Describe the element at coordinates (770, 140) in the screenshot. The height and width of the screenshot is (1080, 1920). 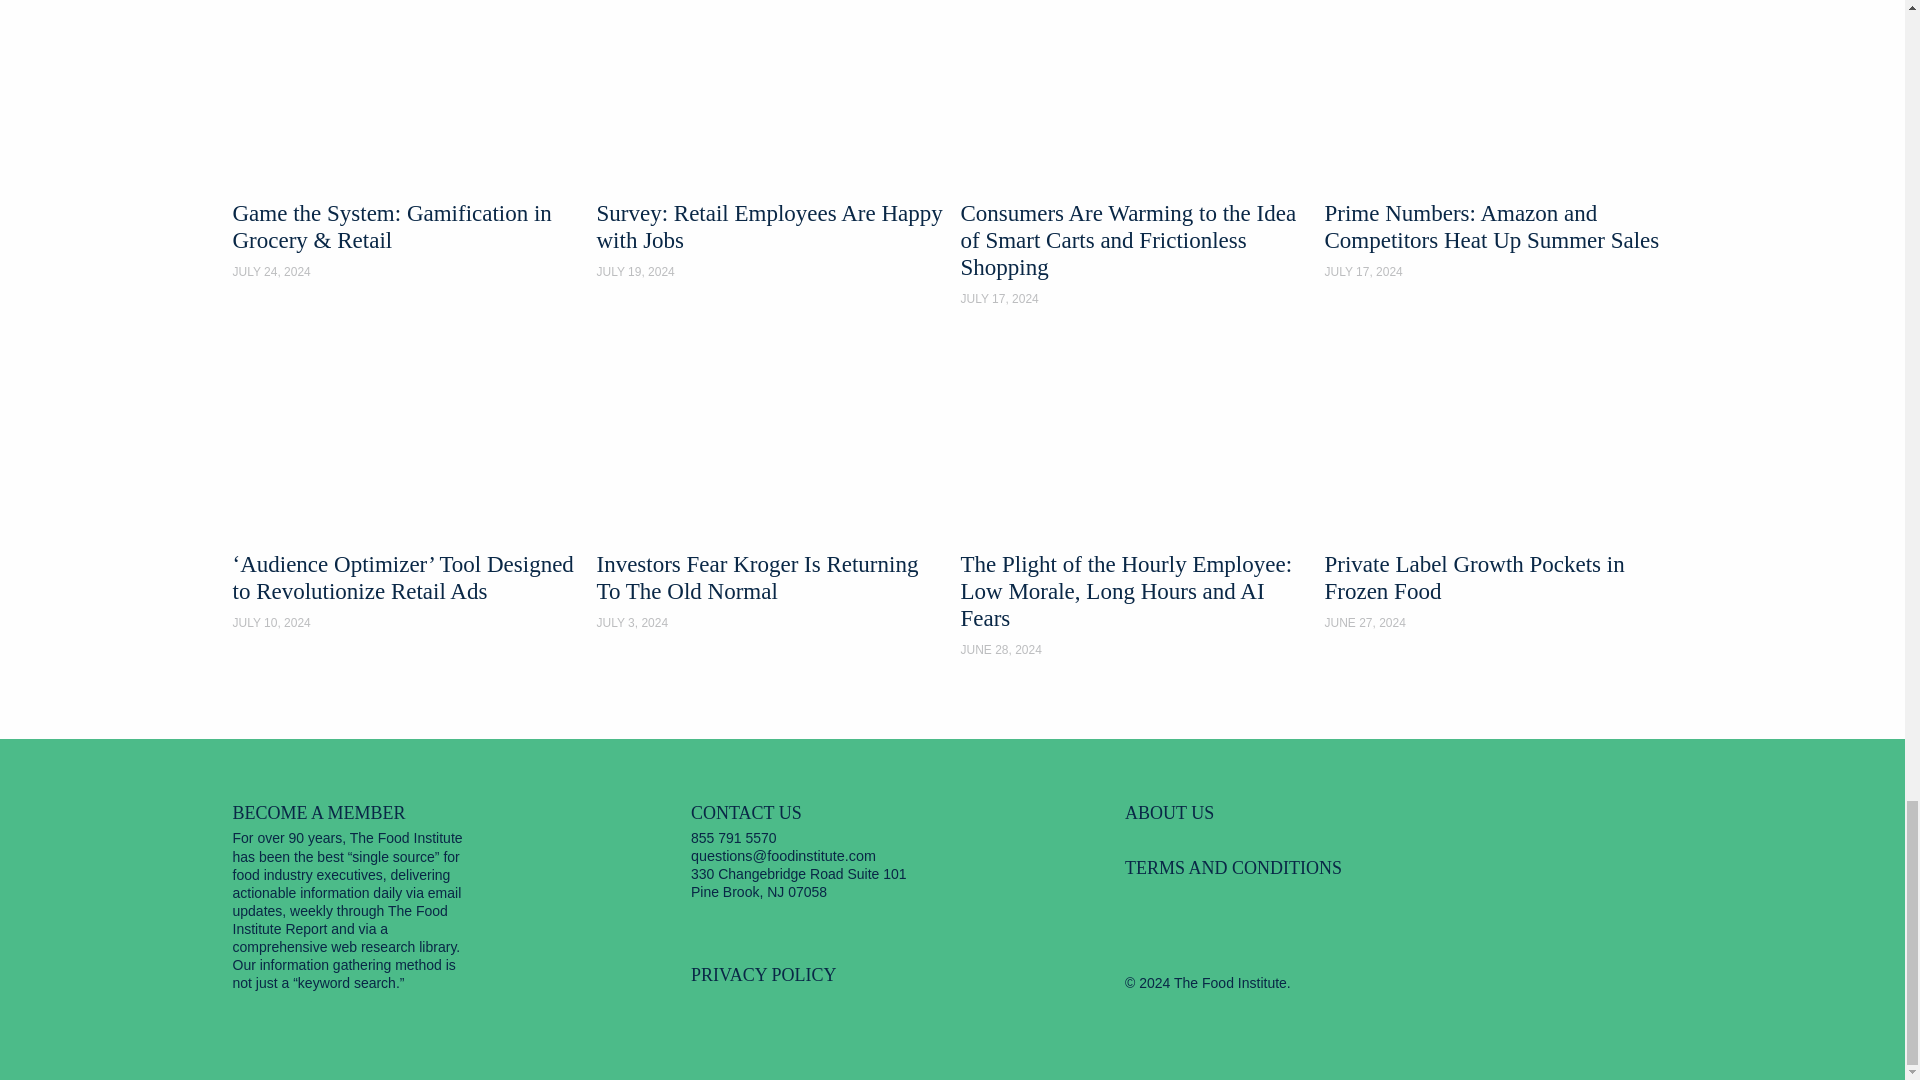
I see `Survey: Retail Employees Are Happy with Jobs` at that location.